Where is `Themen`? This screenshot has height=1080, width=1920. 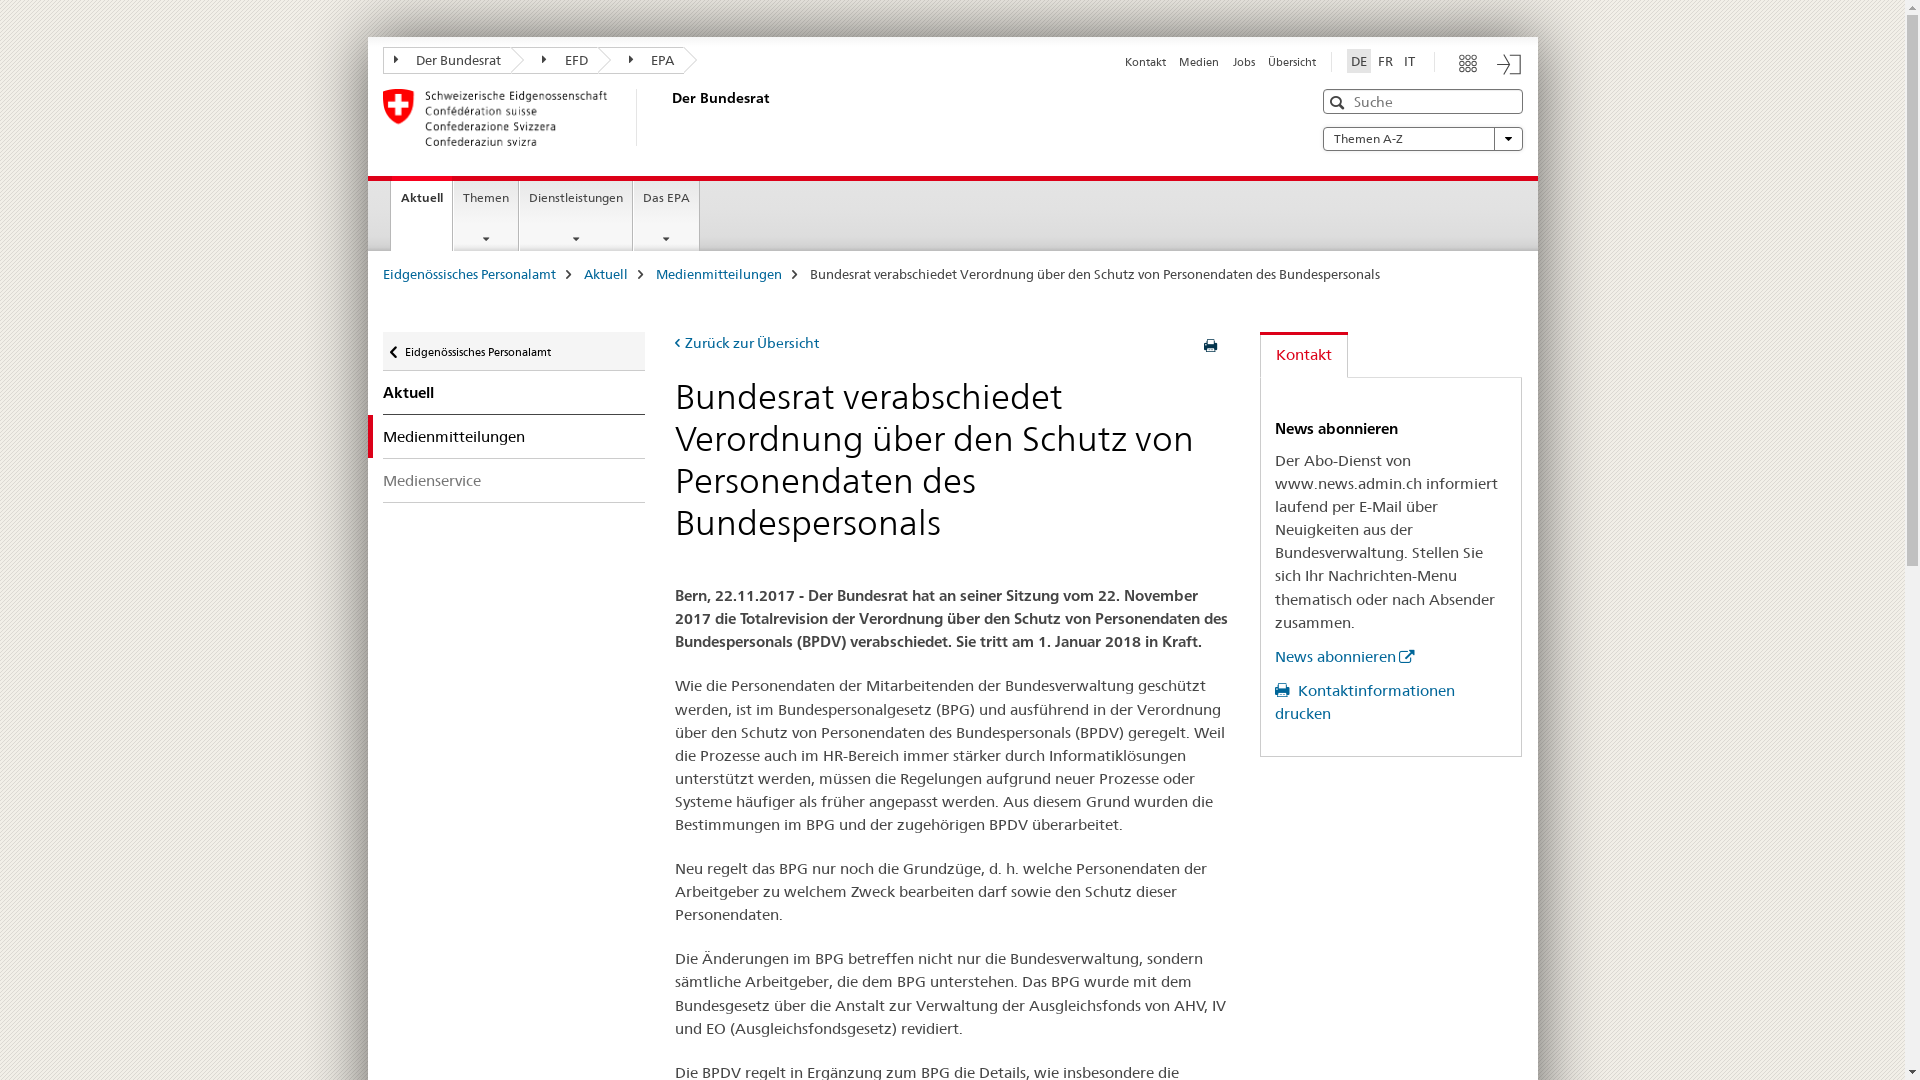
Themen is located at coordinates (486, 216).